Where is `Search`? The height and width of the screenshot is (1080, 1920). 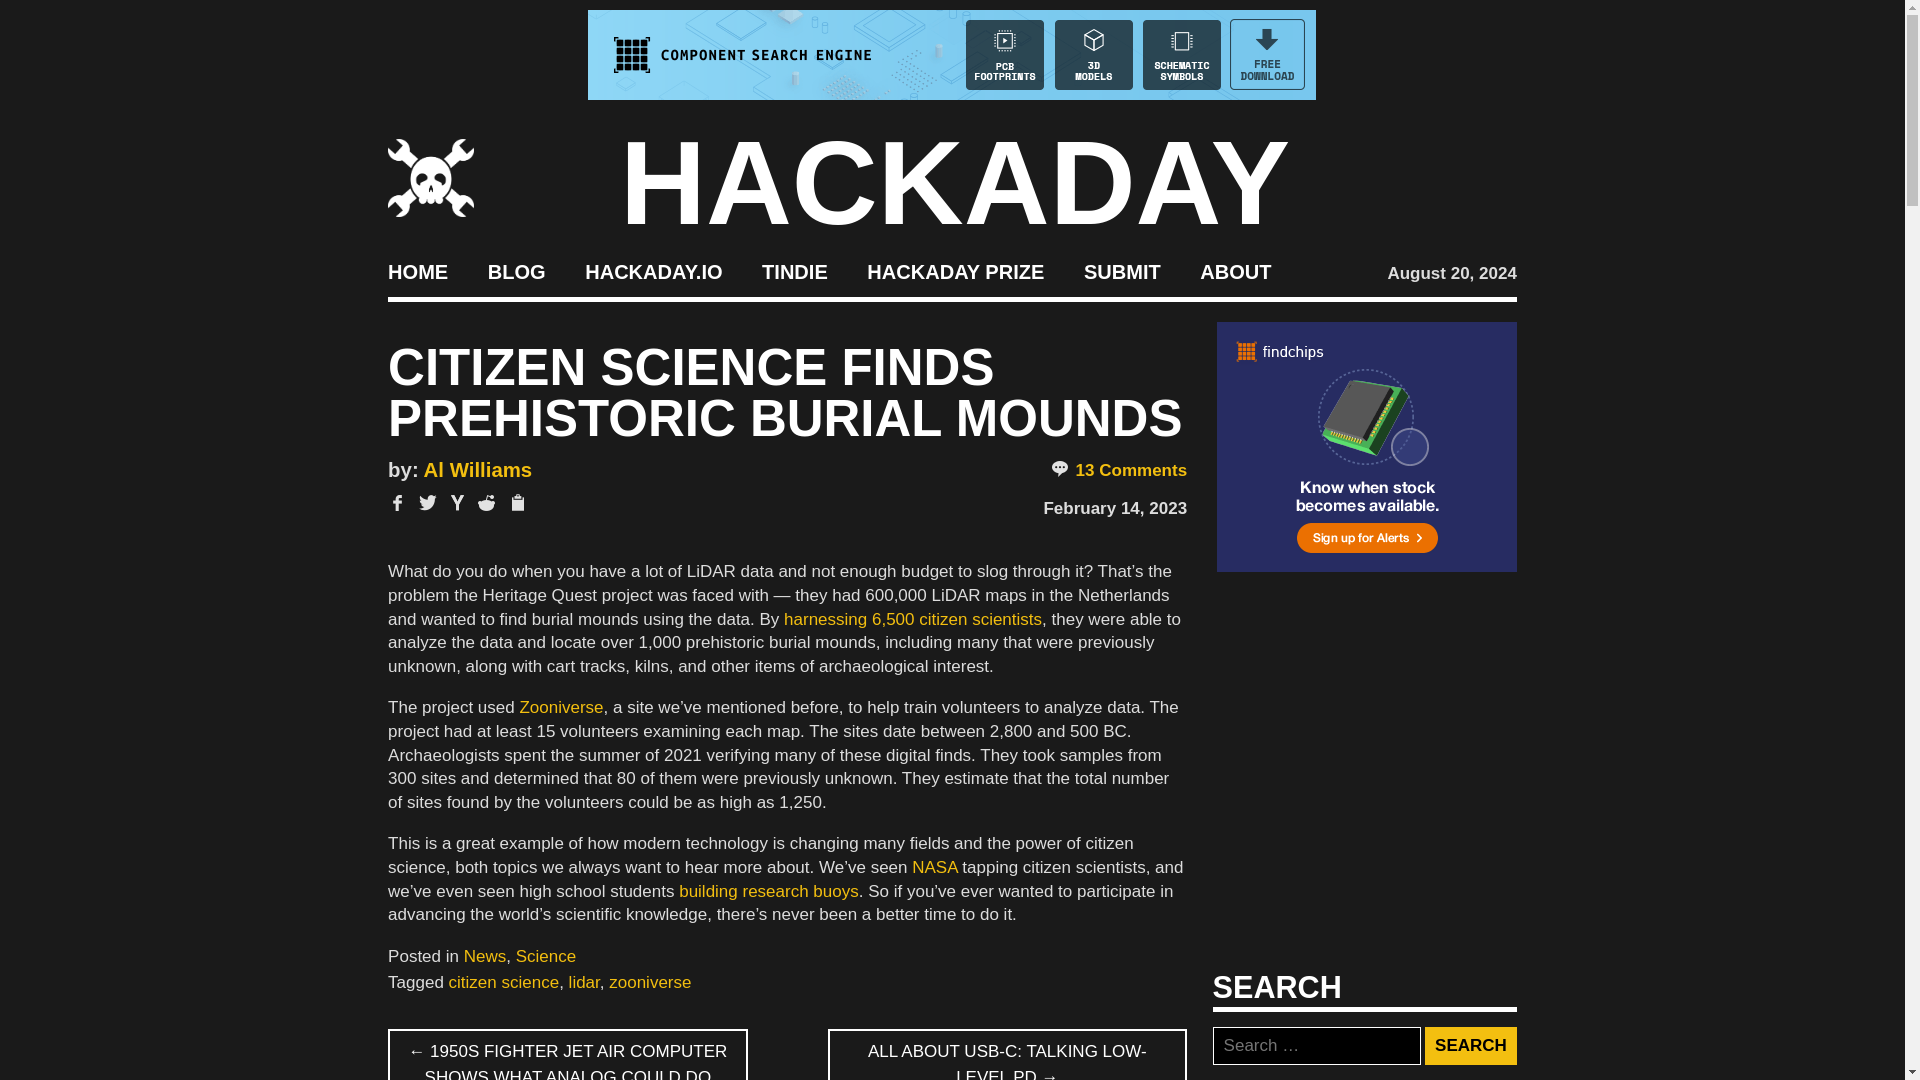
Search is located at coordinates (1470, 1046).